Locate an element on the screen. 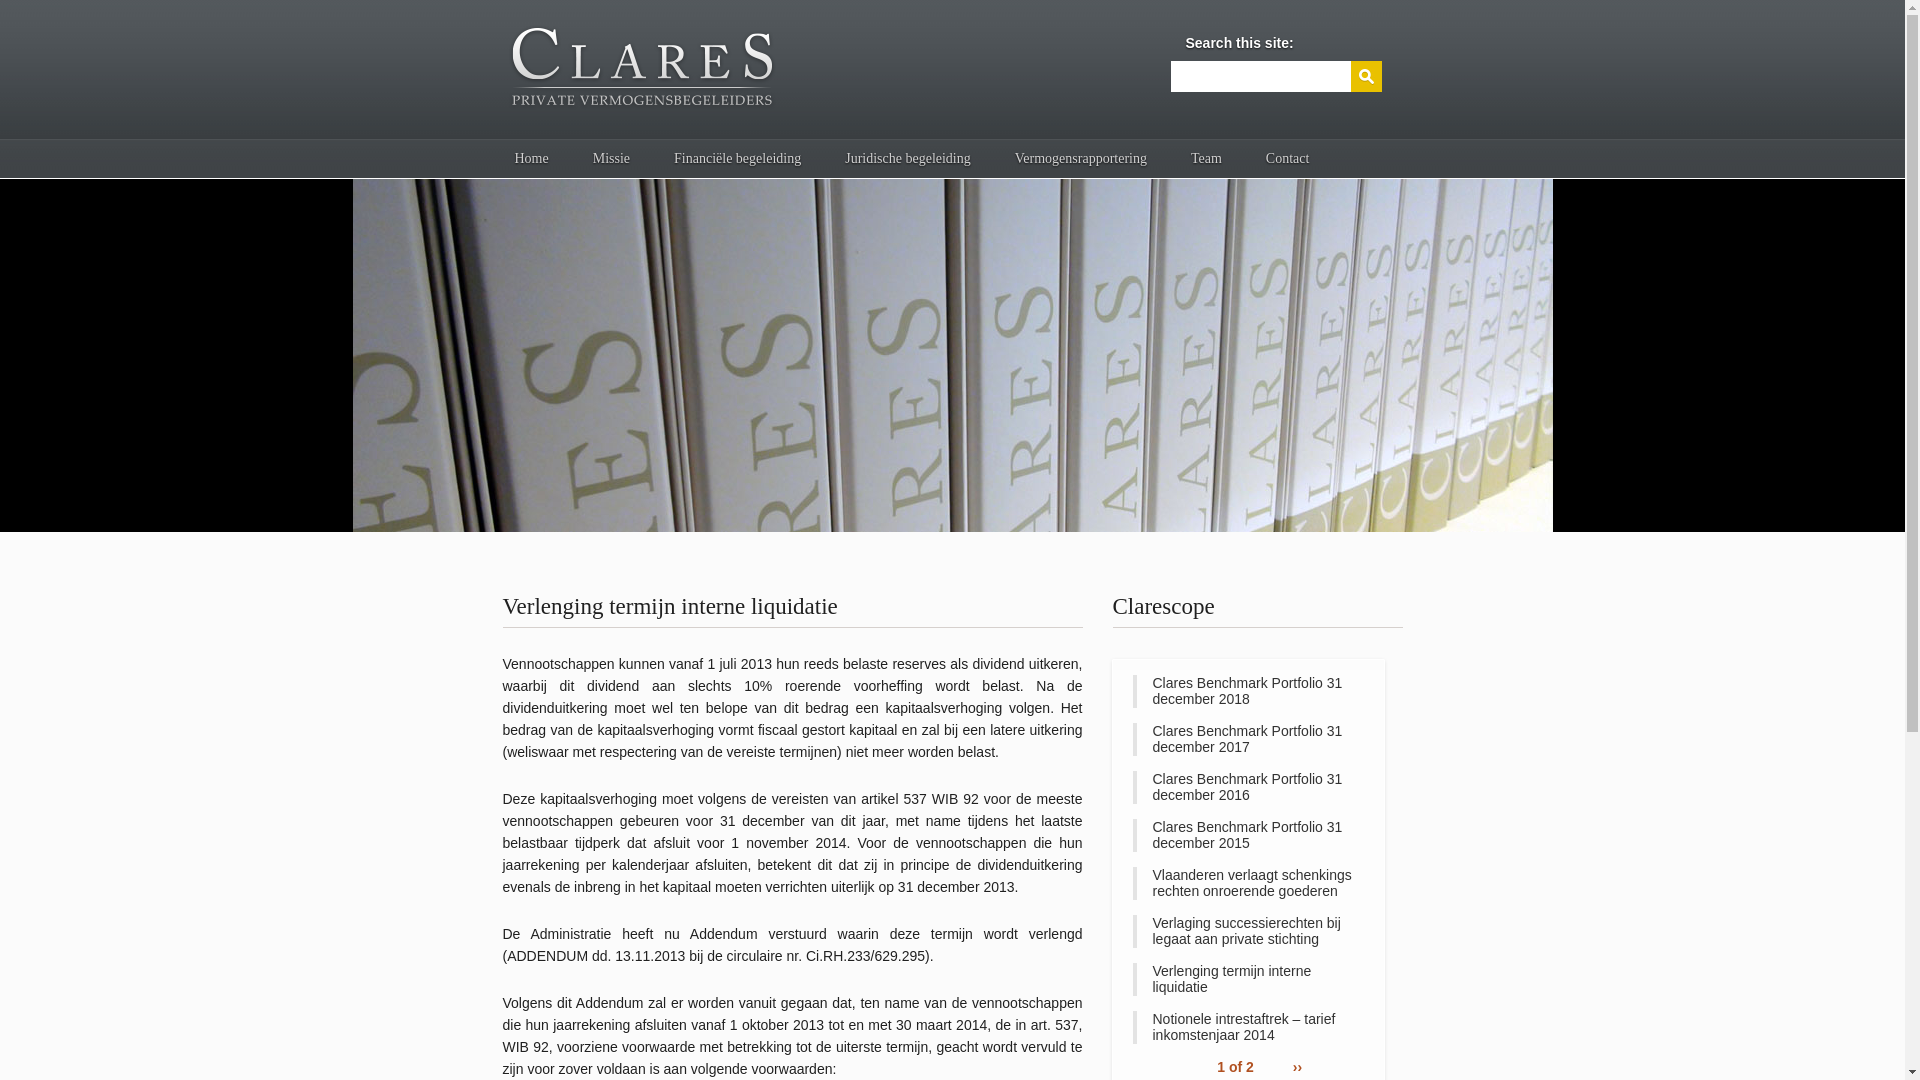 This screenshot has height=1080, width=1920. Clares Benchmark Portfolio 31 december 2018 is located at coordinates (1247, 692).